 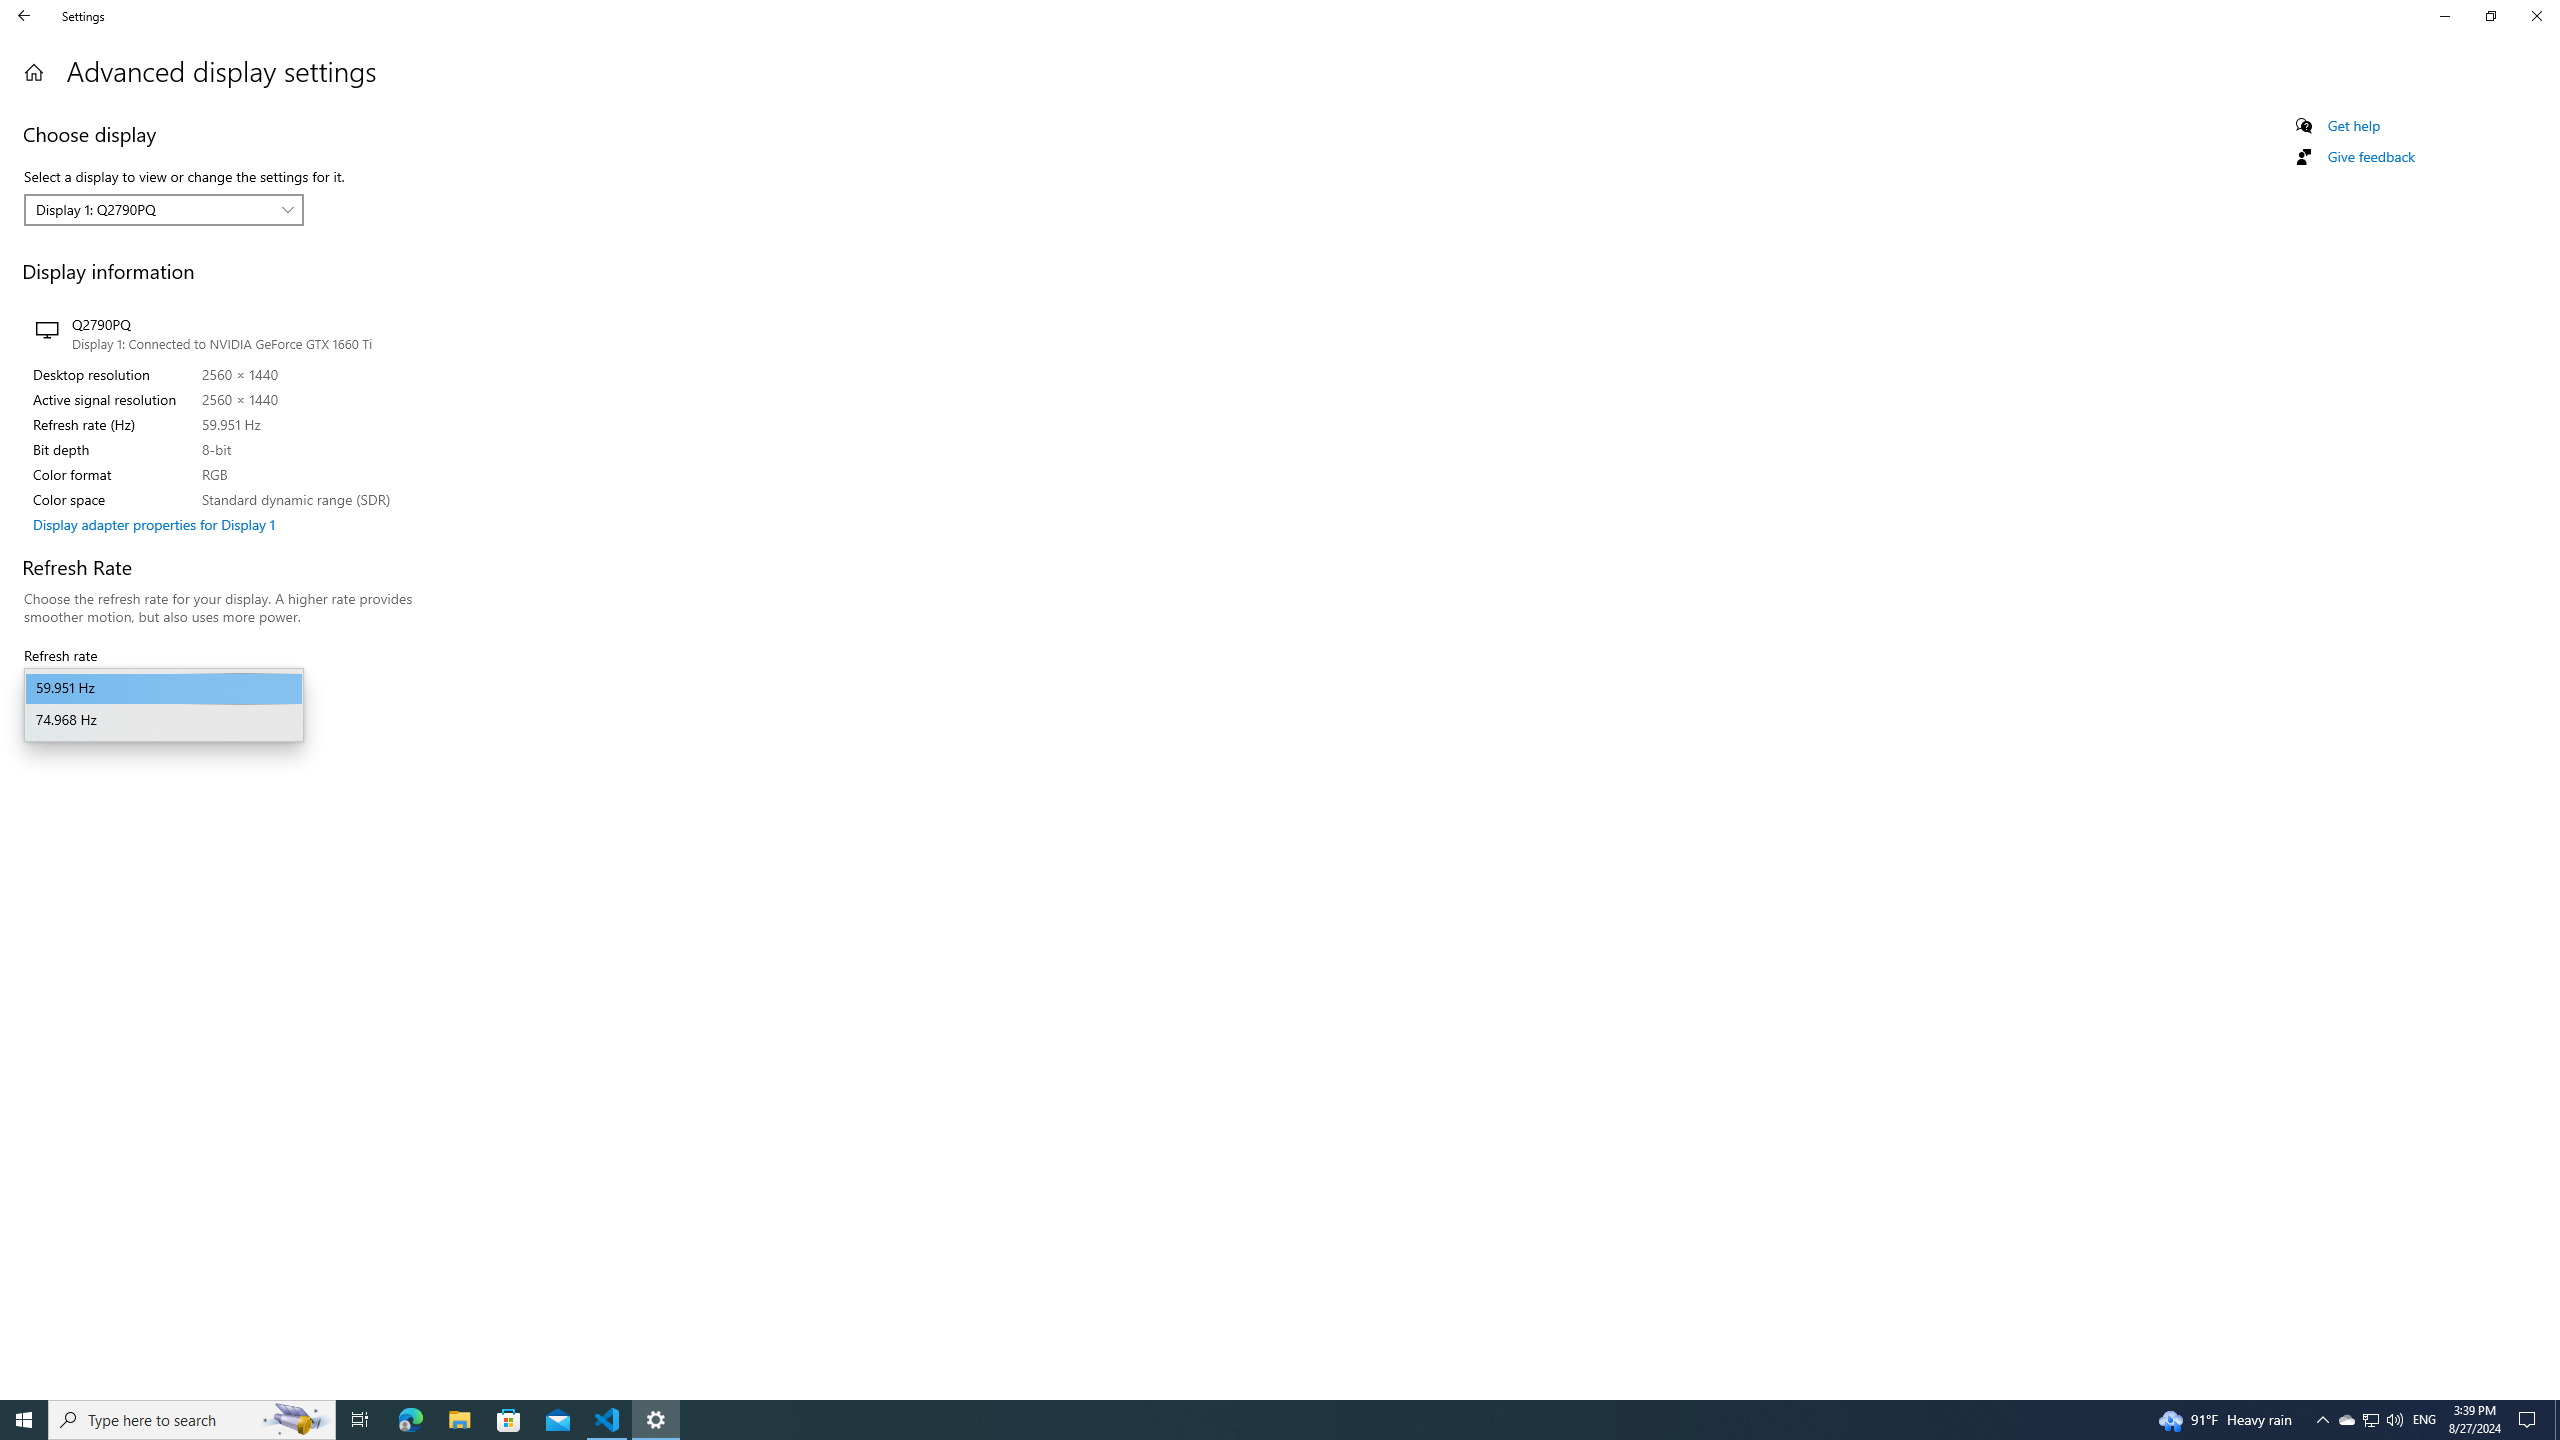 What do you see at coordinates (608, 1420) in the screenshot?
I see `Visual Studio Code - 1 running window` at bounding box center [608, 1420].